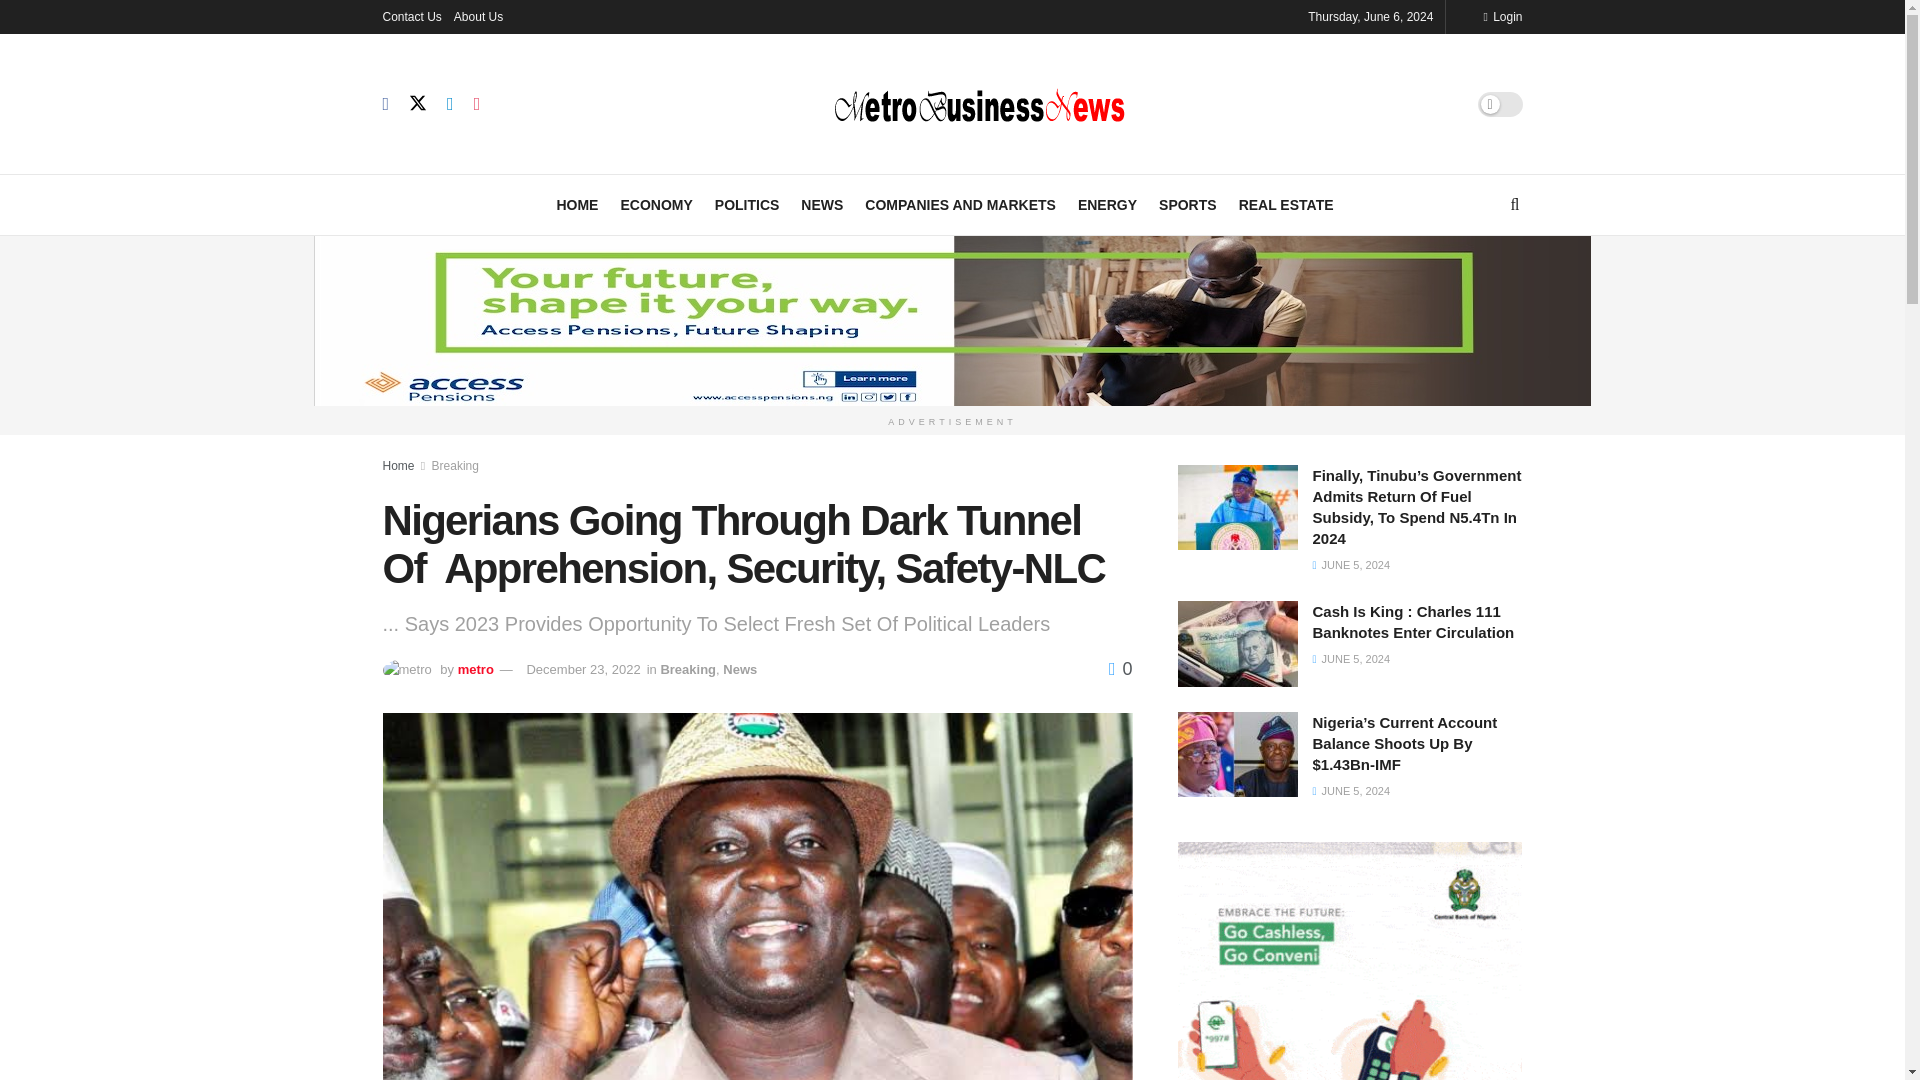 Image resolution: width=1920 pixels, height=1080 pixels. Describe the element at coordinates (455, 464) in the screenshot. I see `Breaking` at that location.